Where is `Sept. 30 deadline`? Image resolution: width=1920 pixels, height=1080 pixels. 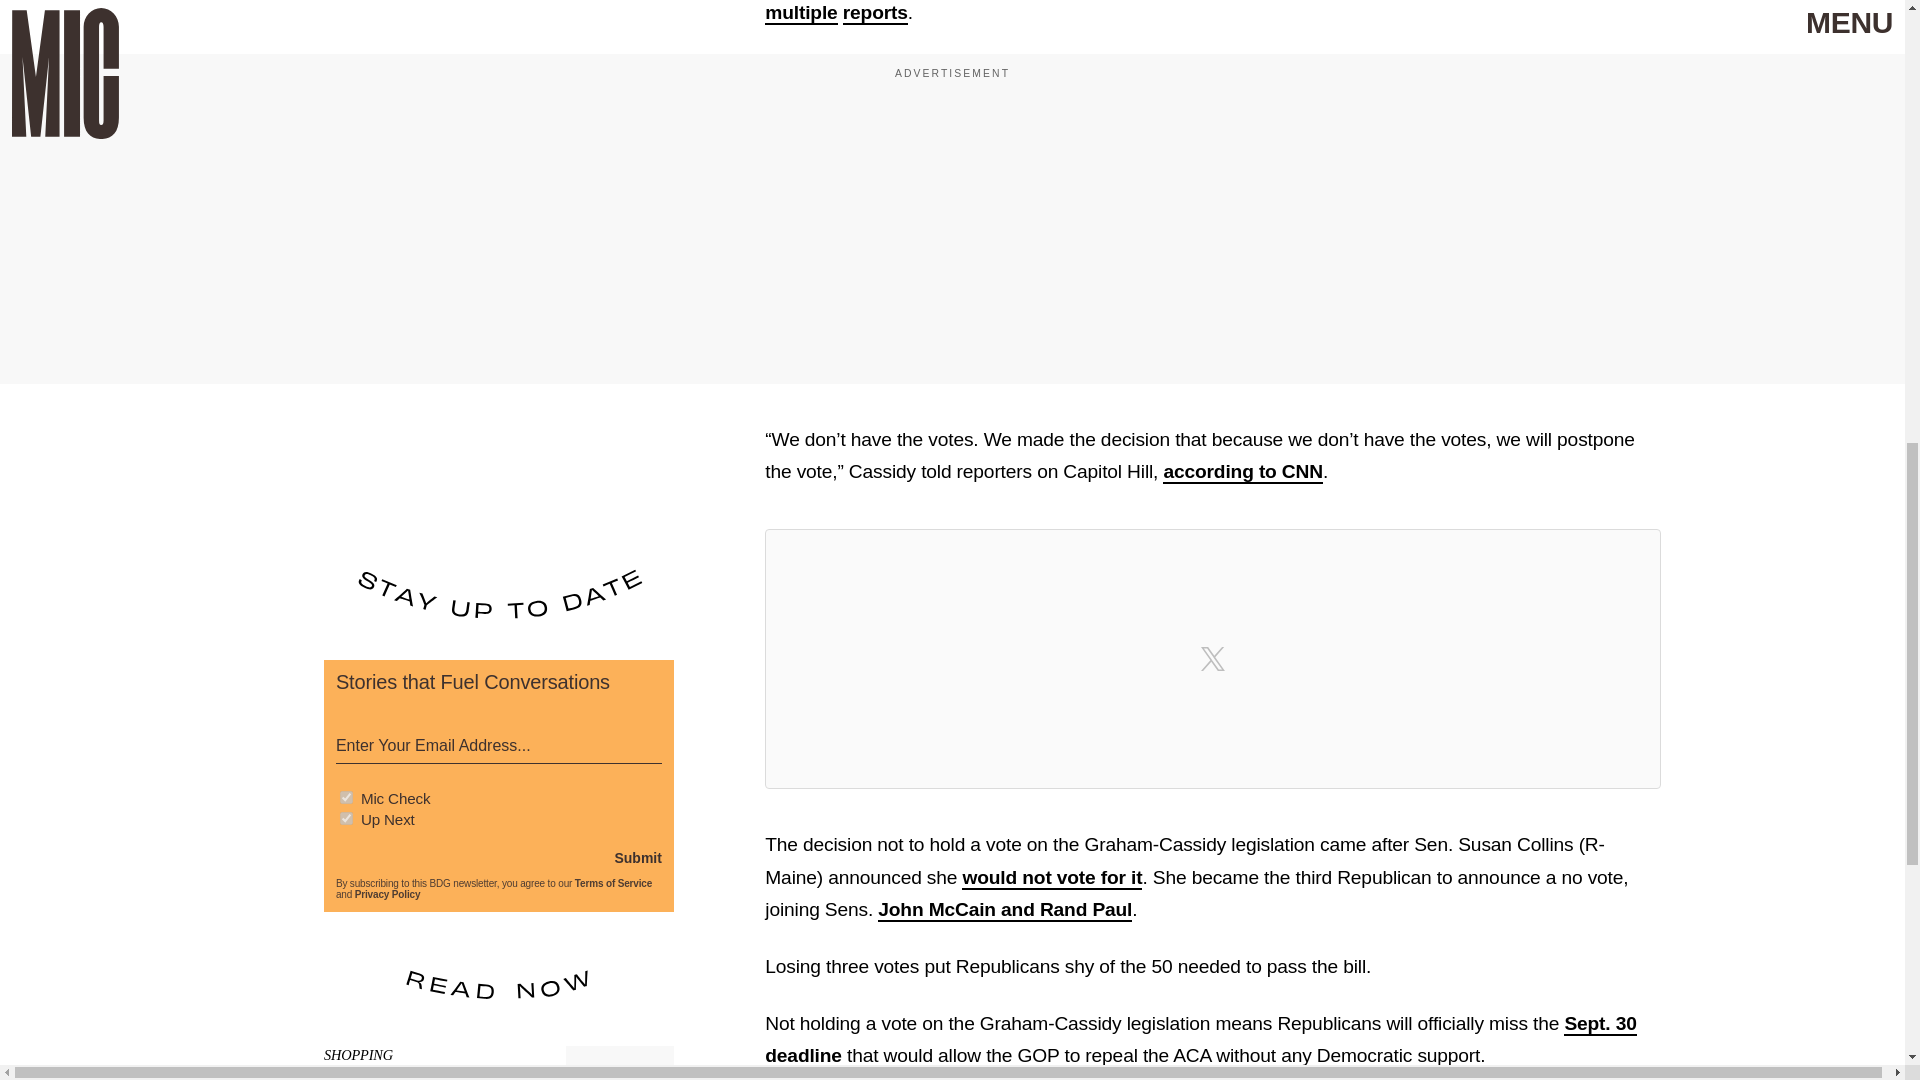 Sept. 30 deadline is located at coordinates (1200, 1041).